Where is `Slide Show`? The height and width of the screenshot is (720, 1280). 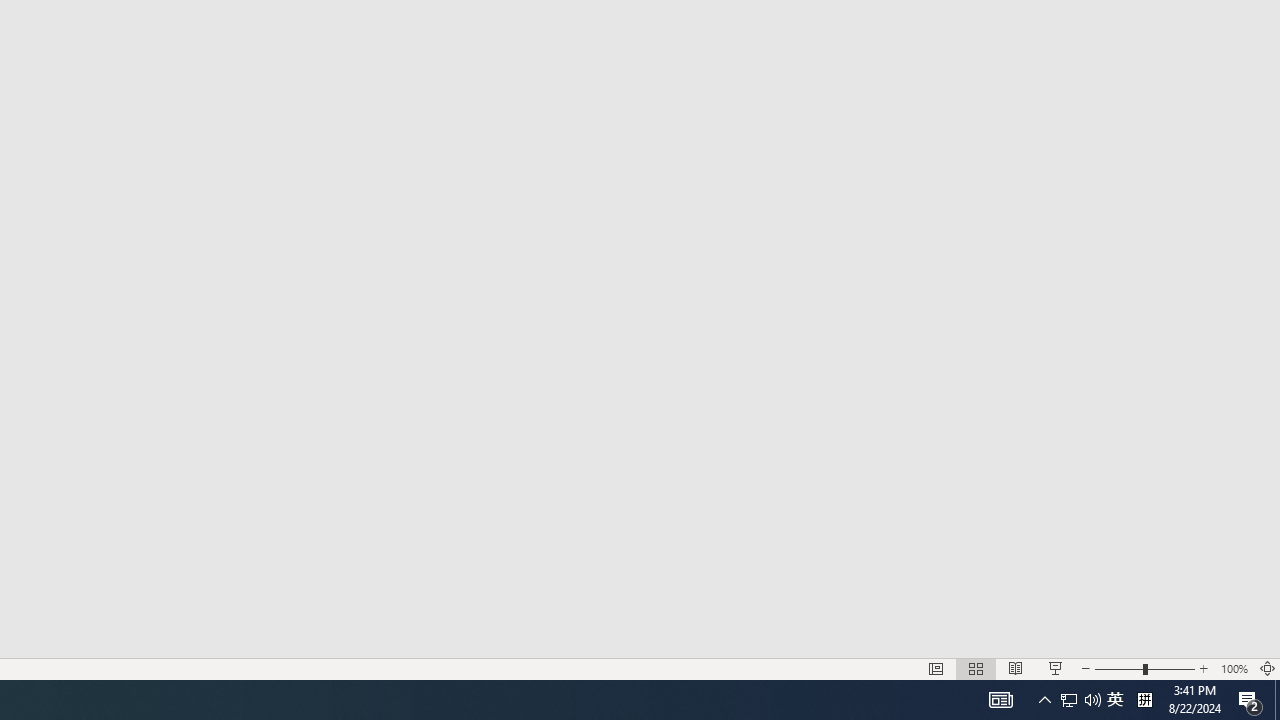 Slide Show is located at coordinates (1056, 668).